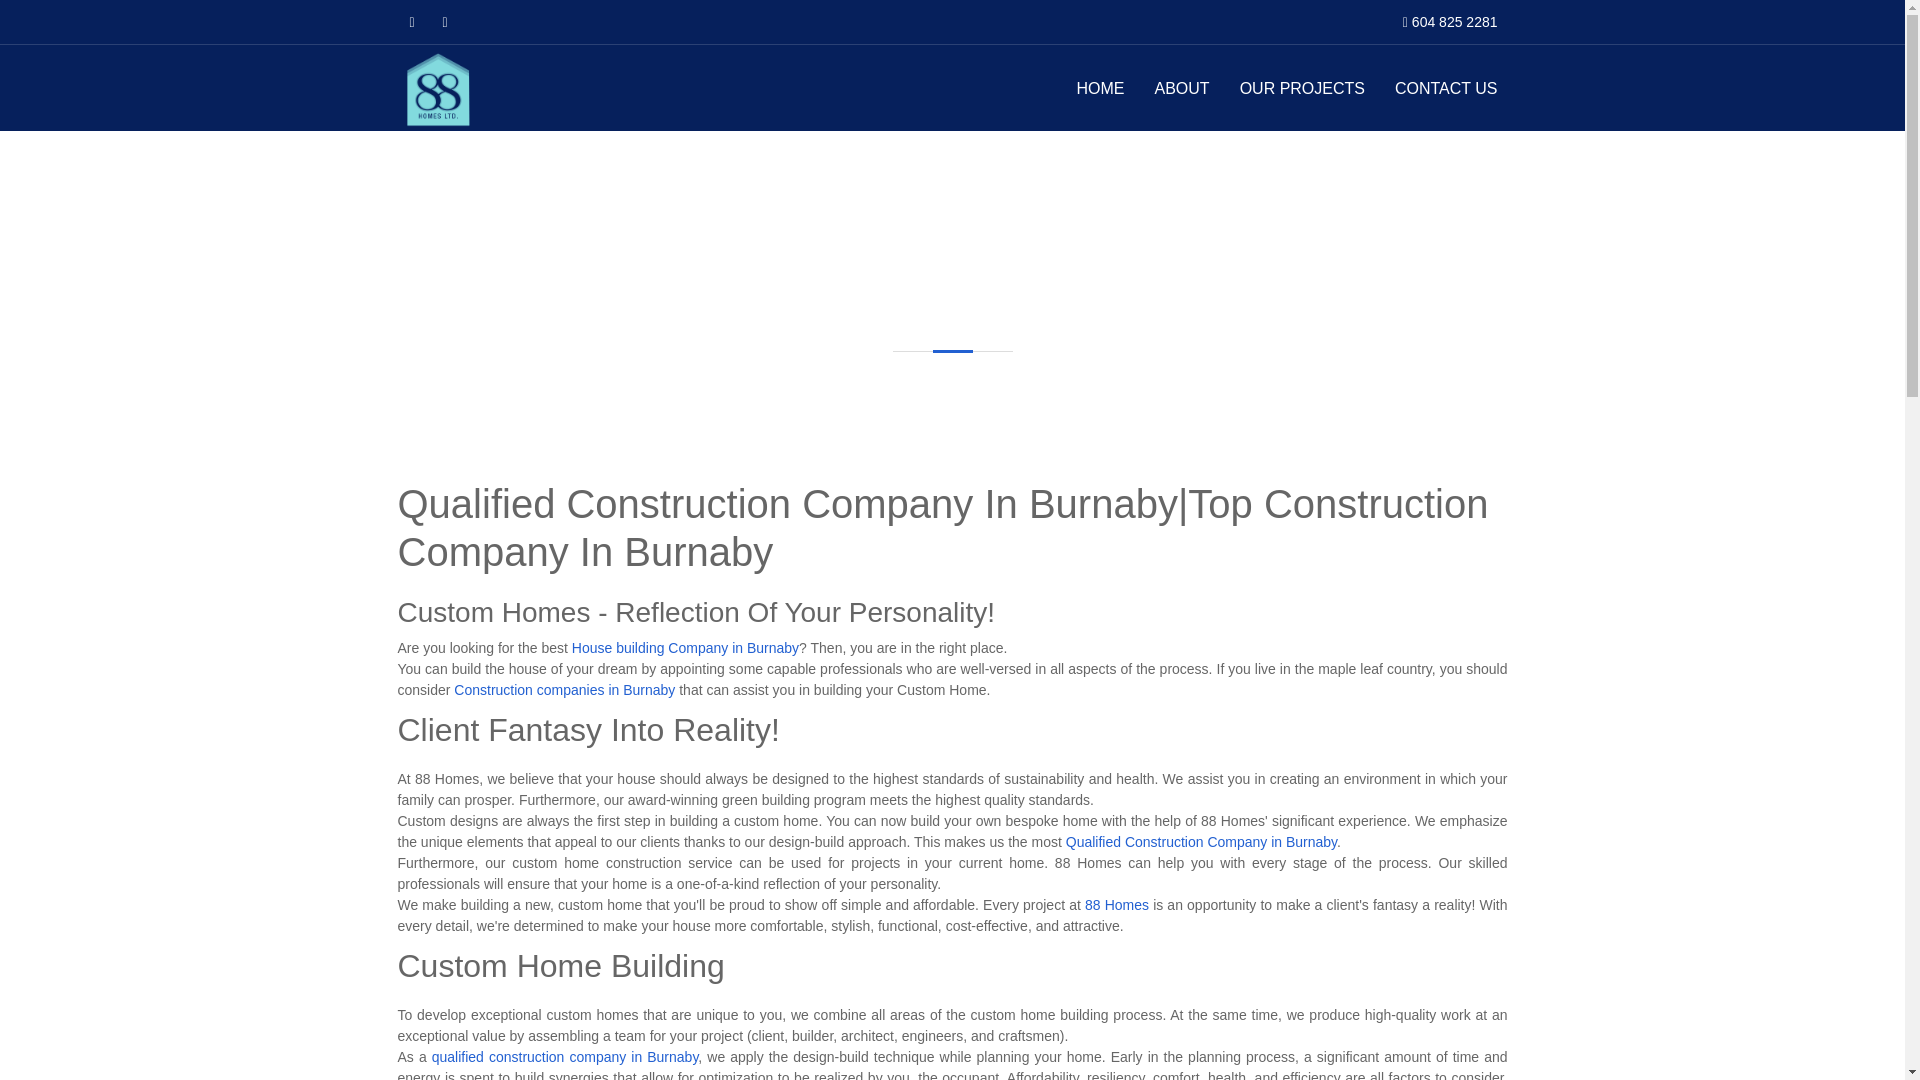 The image size is (1920, 1080). Describe the element at coordinates (1116, 904) in the screenshot. I see `88 Homes` at that location.